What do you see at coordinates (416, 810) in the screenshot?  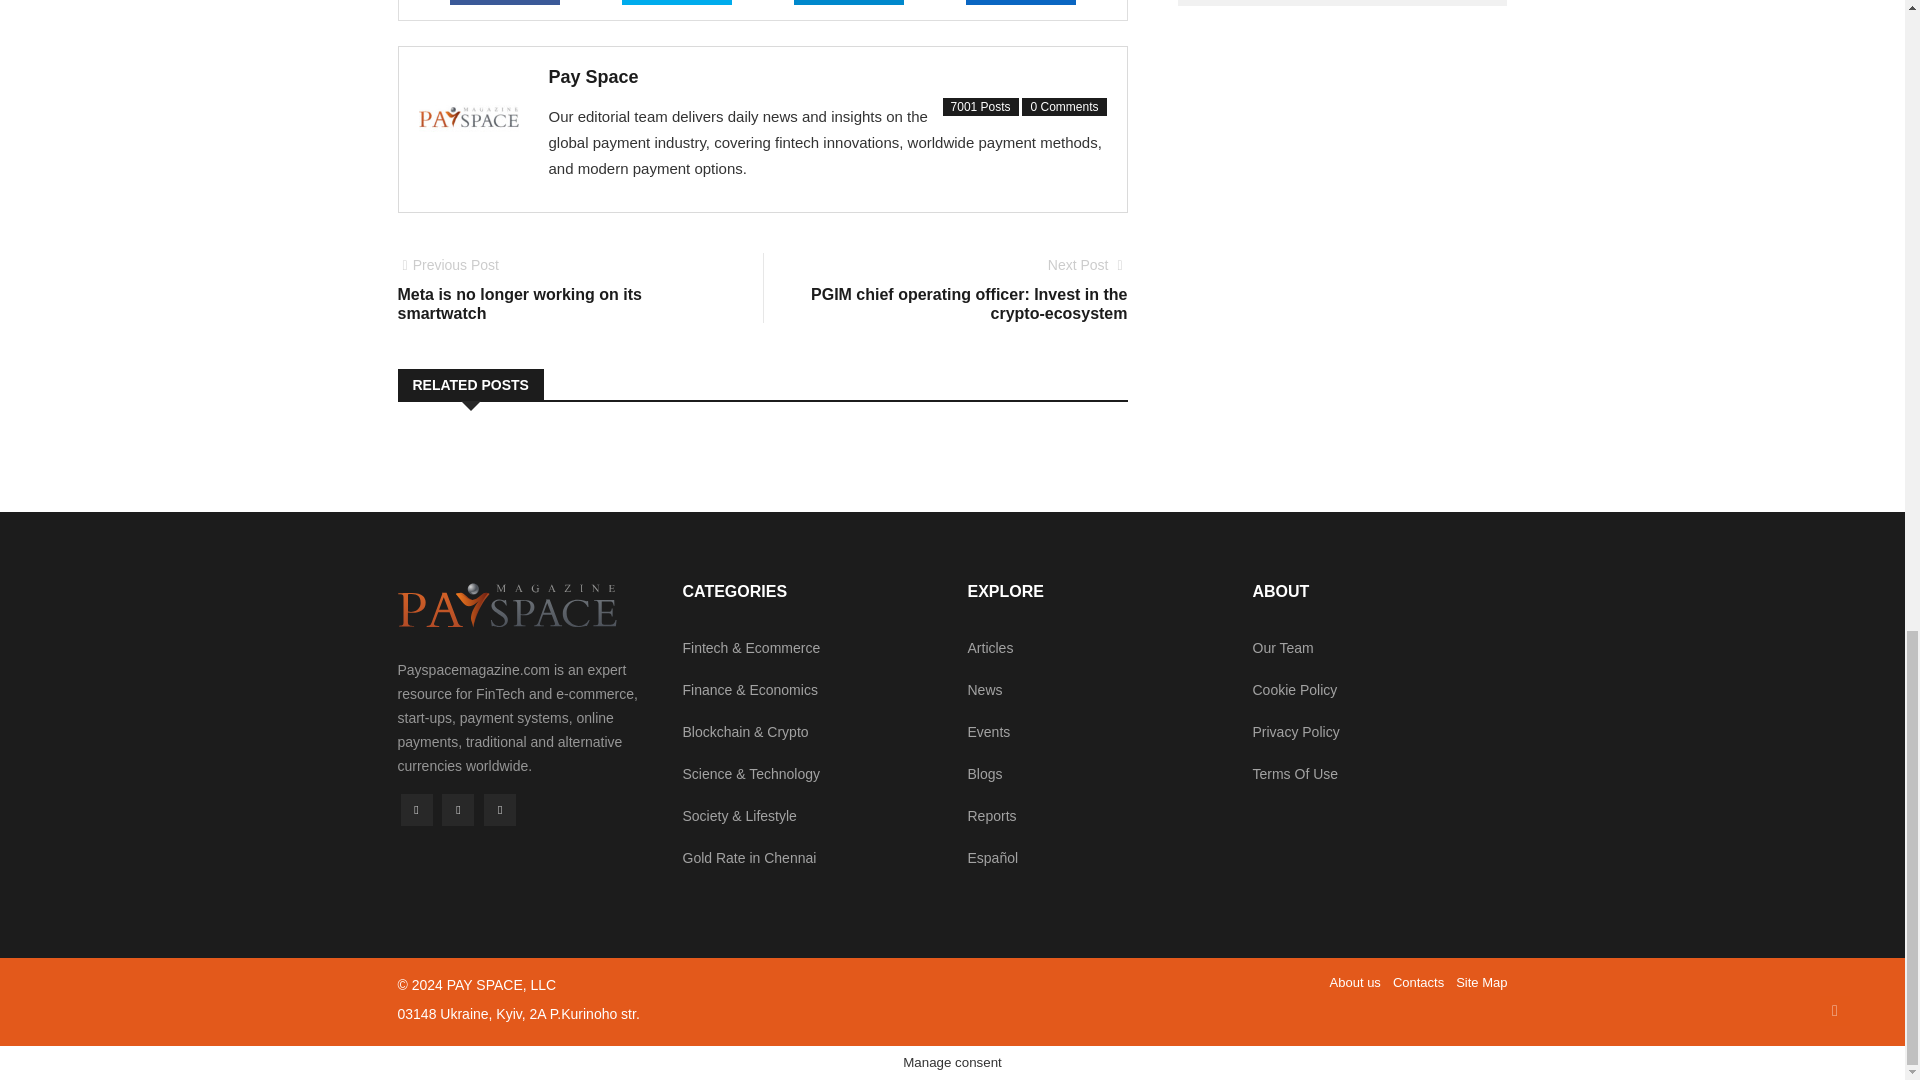 I see `Facebook` at bounding box center [416, 810].